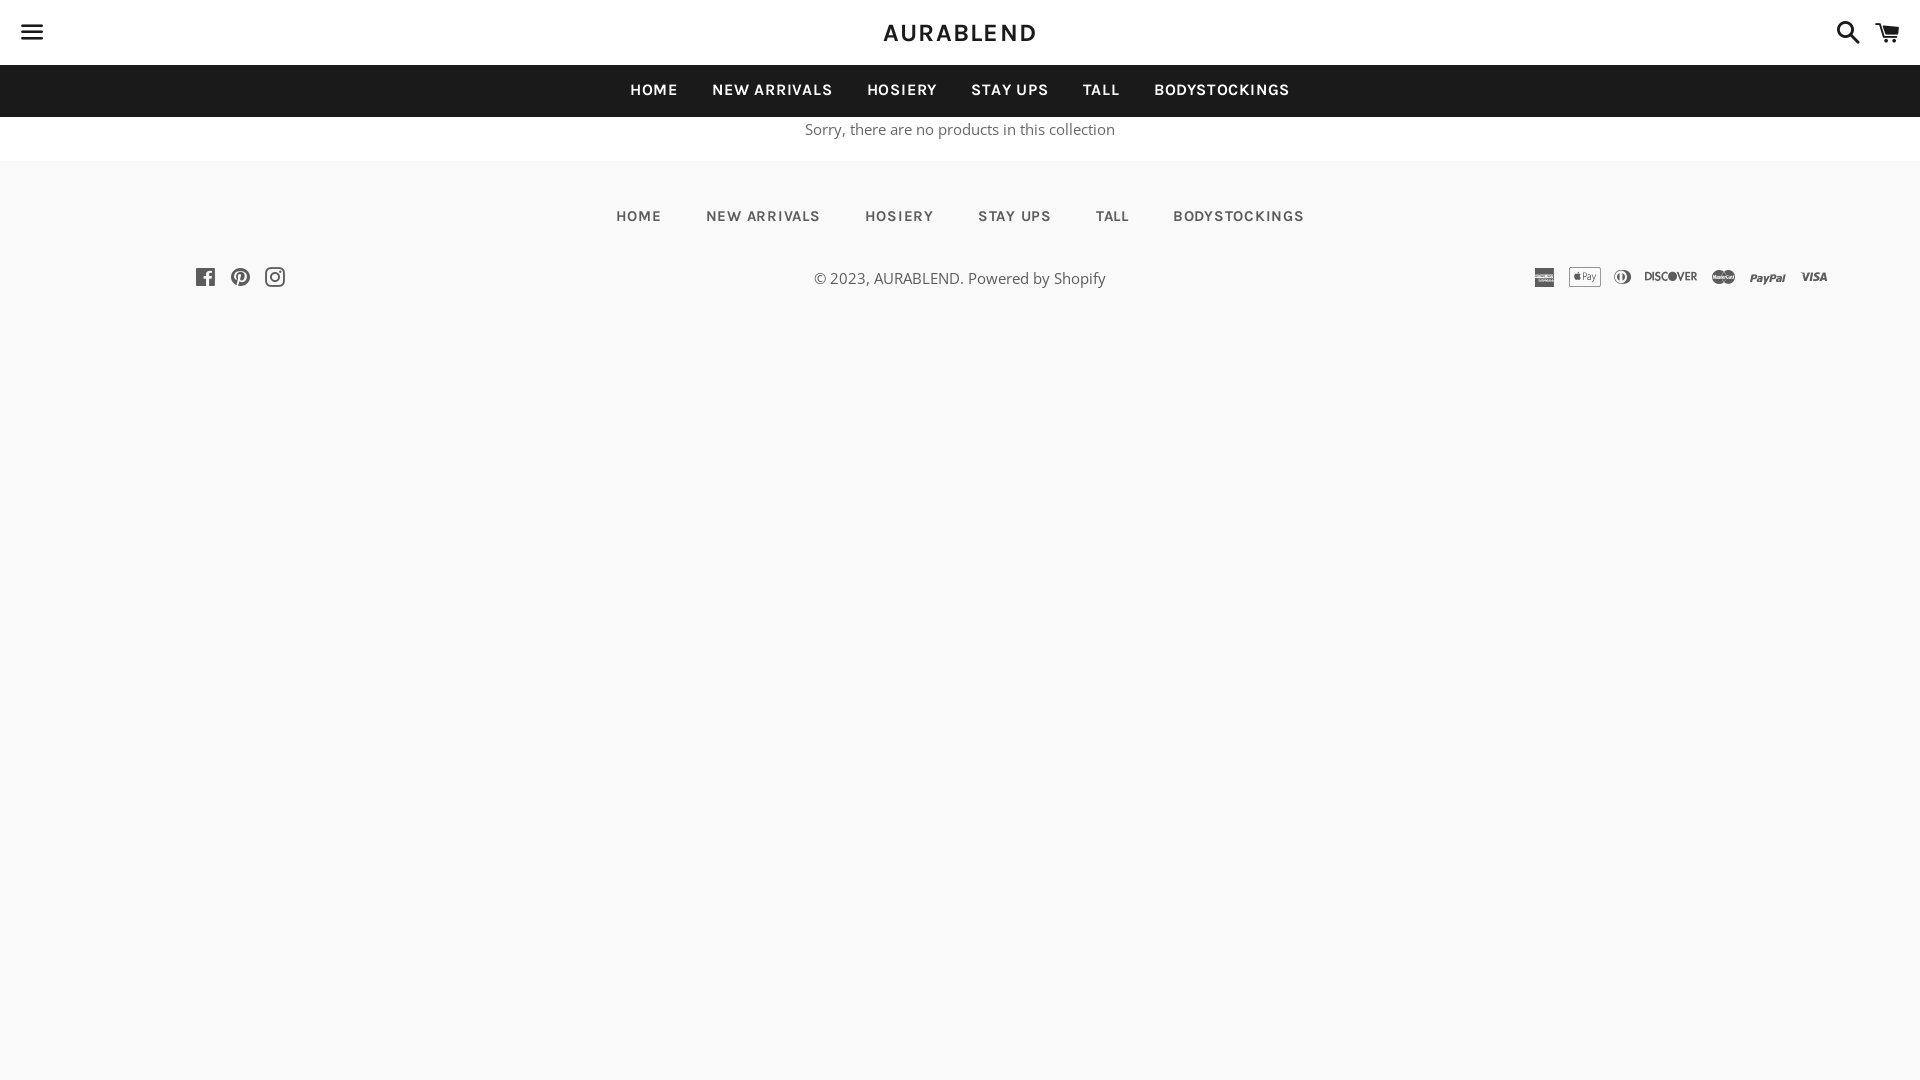  I want to click on Pinterest, so click(240, 279).